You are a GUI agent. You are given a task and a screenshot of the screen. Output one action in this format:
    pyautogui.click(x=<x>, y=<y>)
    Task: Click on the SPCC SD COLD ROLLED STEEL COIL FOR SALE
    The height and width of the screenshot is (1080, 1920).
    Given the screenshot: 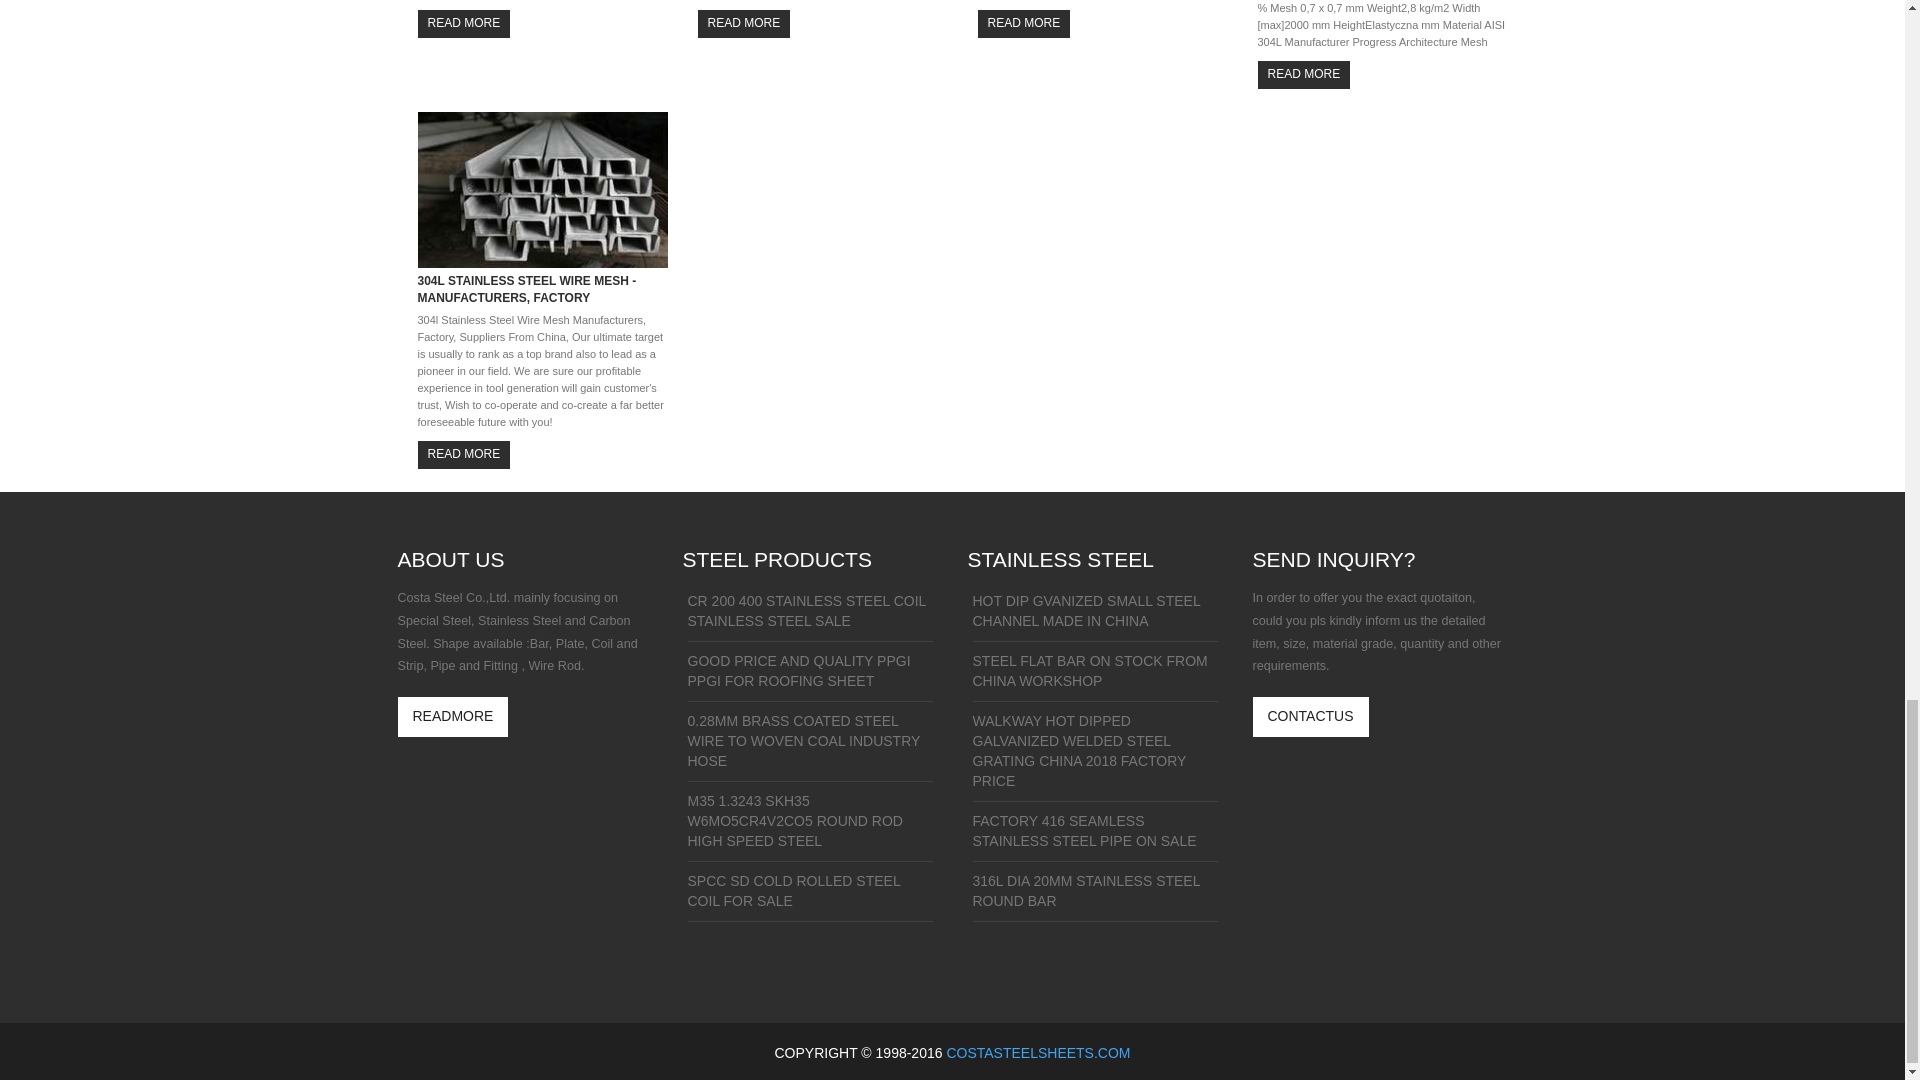 What is the action you would take?
    pyautogui.click(x=810, y=896)
    